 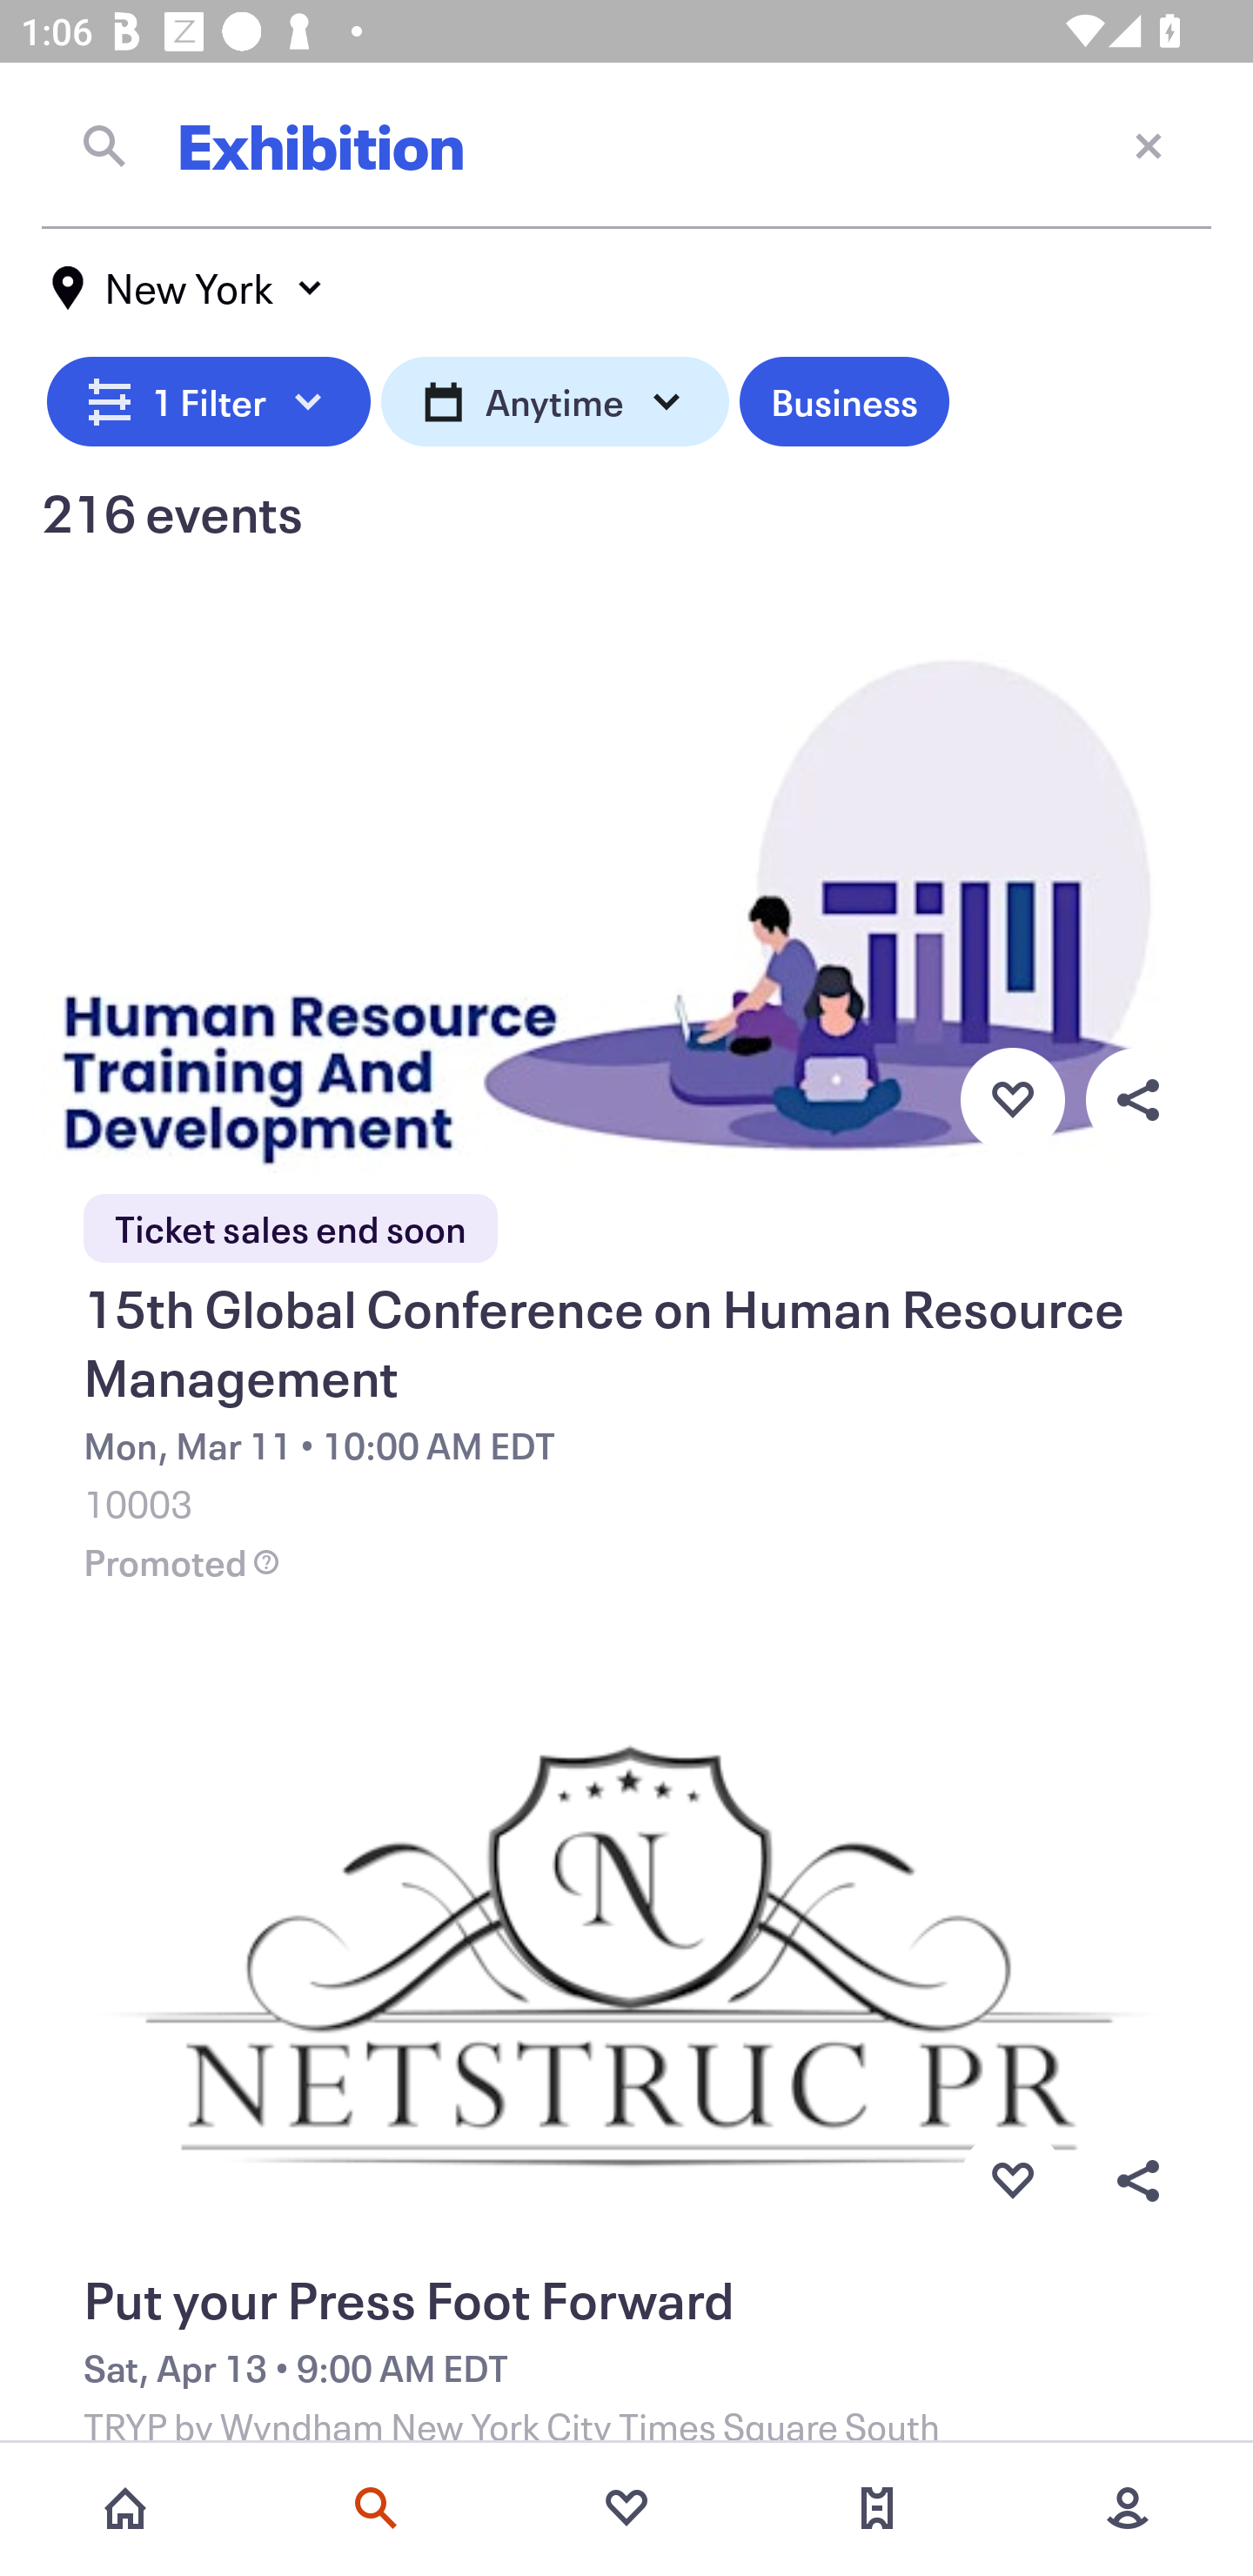 What do you see at coordinates (1149, 144) in the screenshot?
I see `Close current screen` at bounding box center [1149, 144].